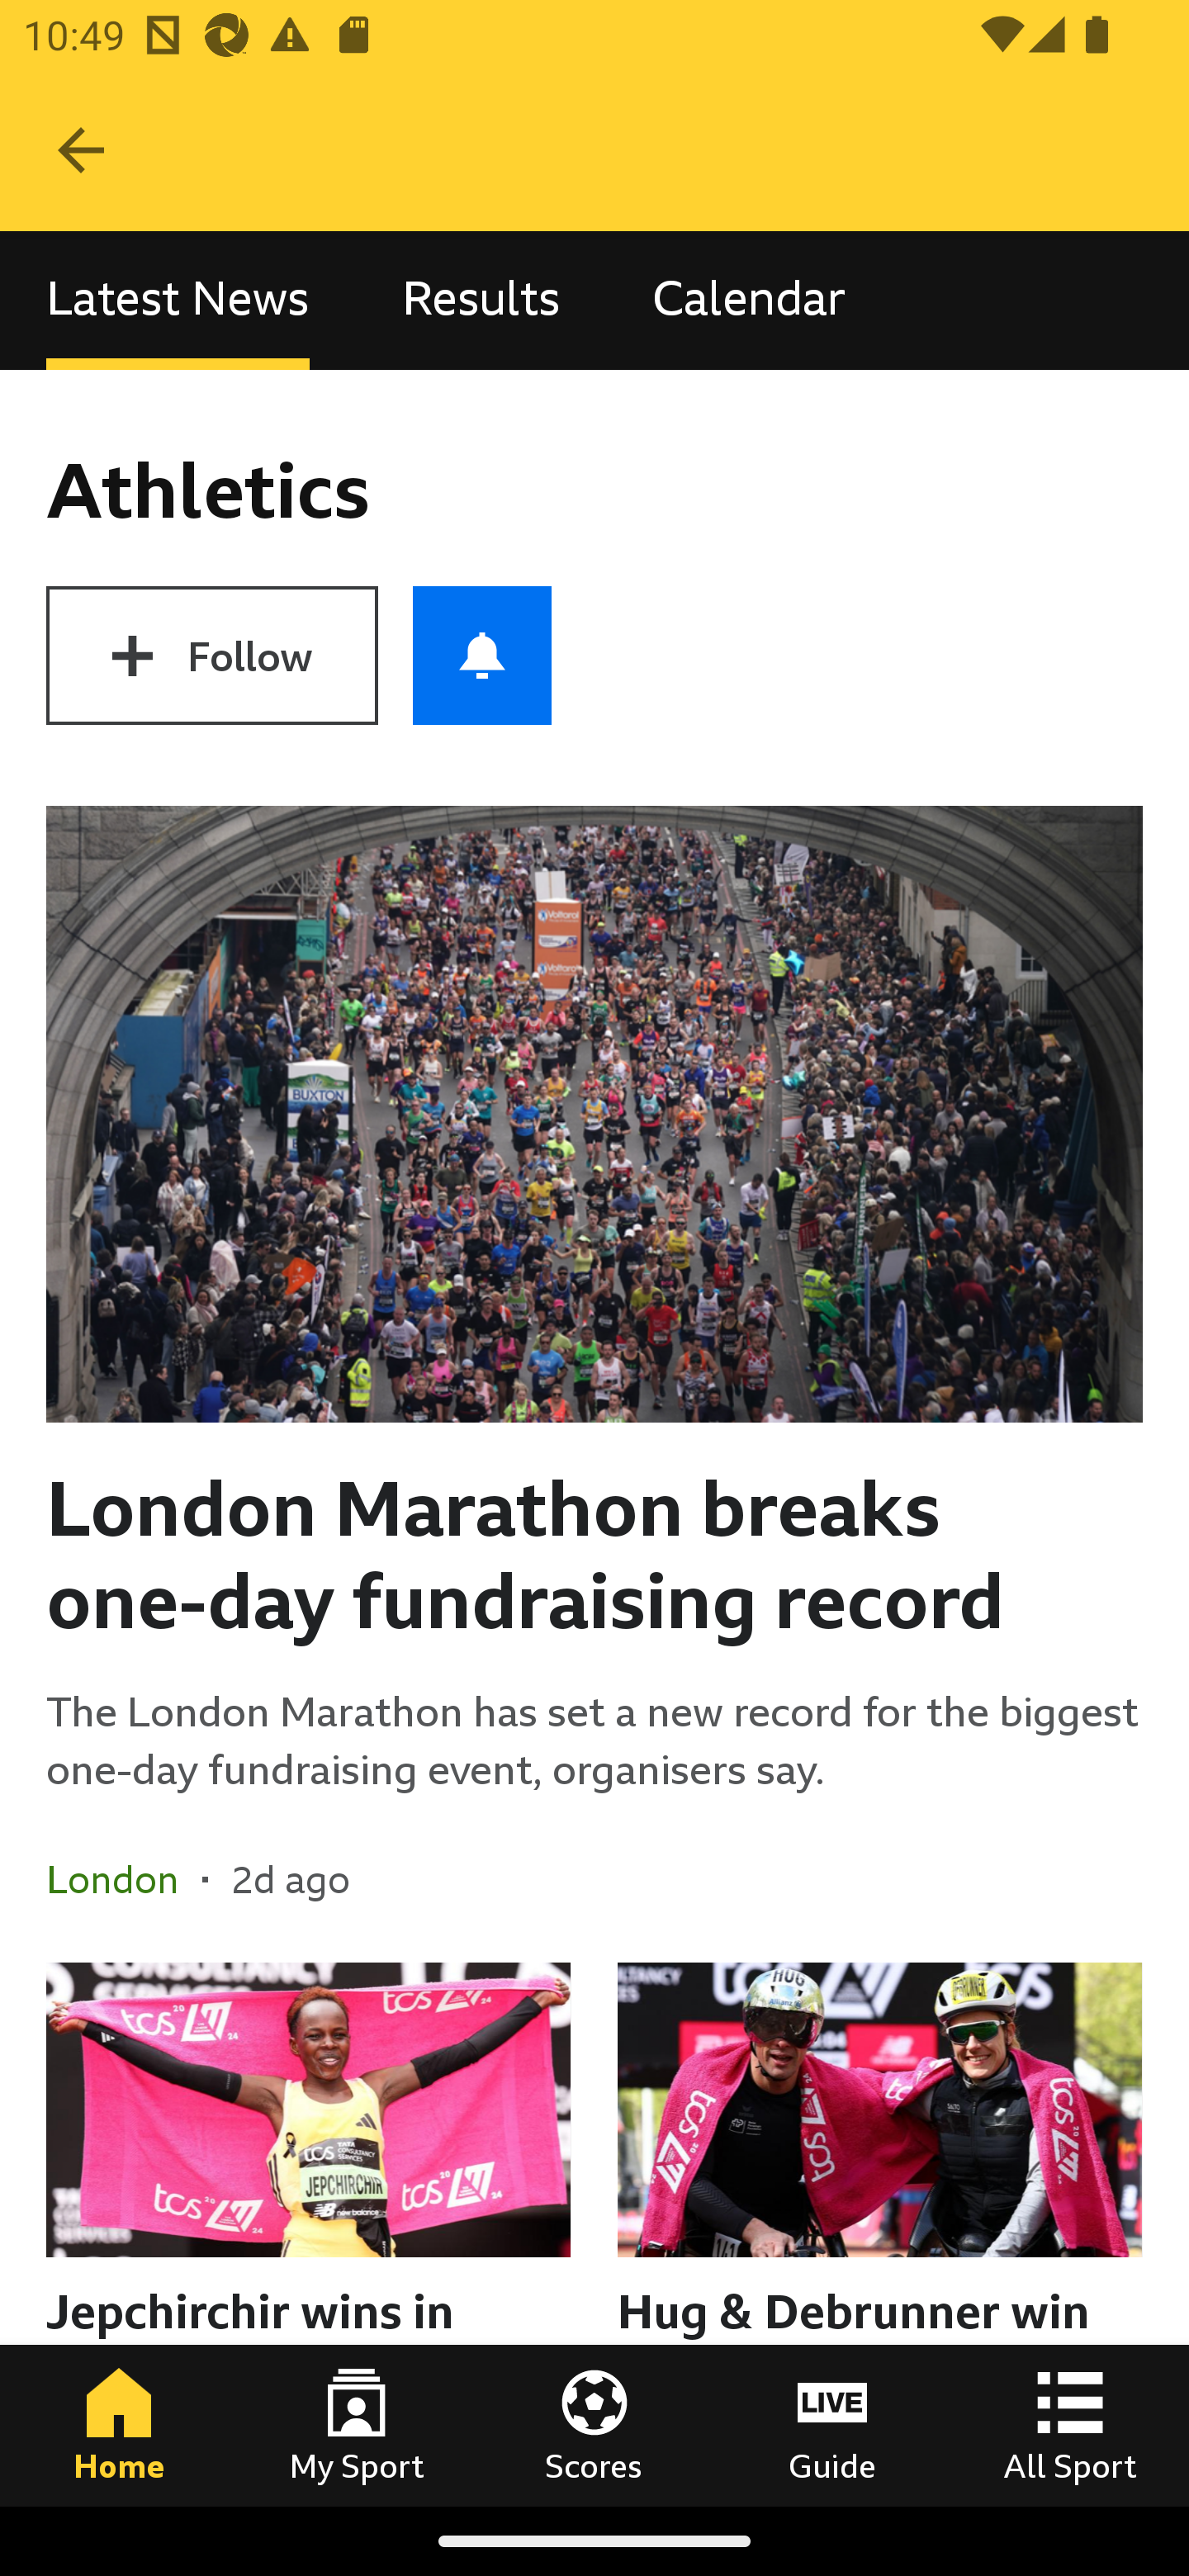 The height and width of the screenshot is (2576, 1189). Describe the element at coordinates (178, 301) in the screenshot. I see `Latest News, selected Latest News` at that location.